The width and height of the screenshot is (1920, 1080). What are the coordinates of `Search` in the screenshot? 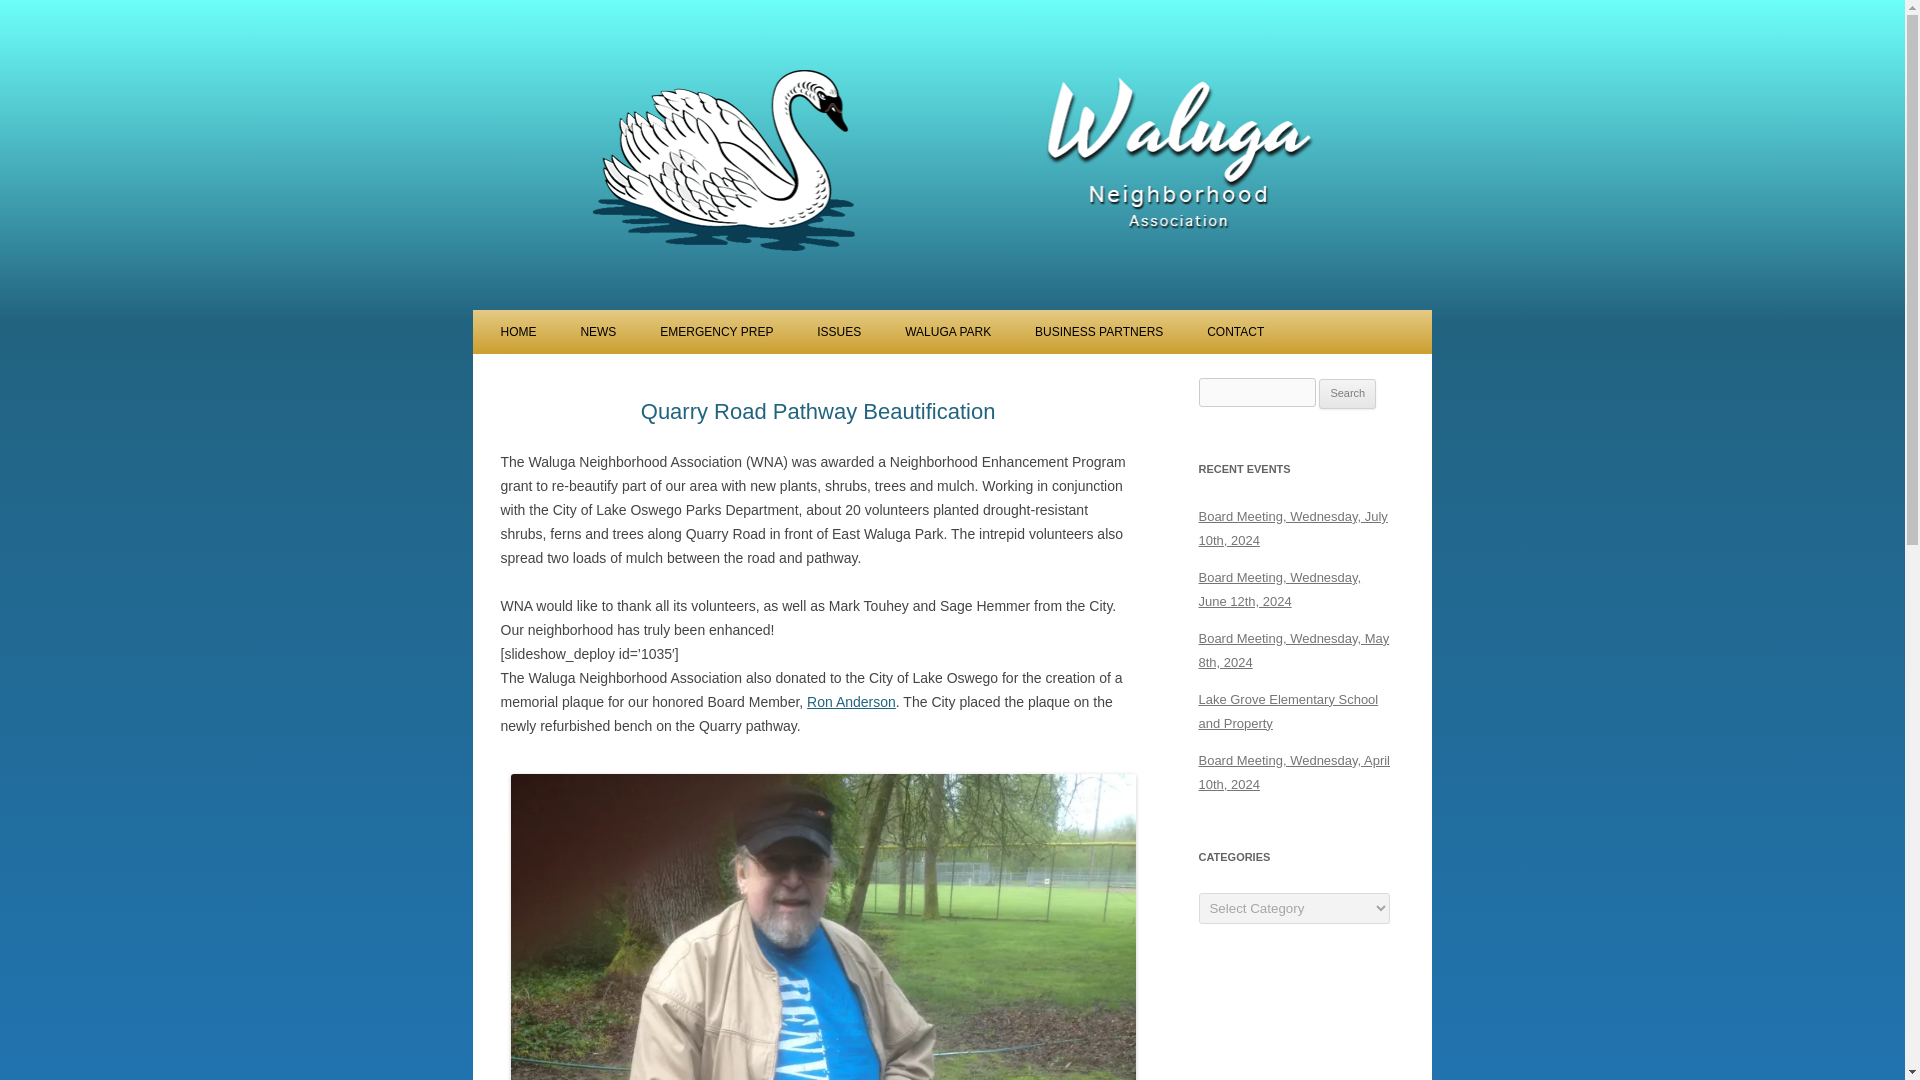 It's located at (1348, 394).